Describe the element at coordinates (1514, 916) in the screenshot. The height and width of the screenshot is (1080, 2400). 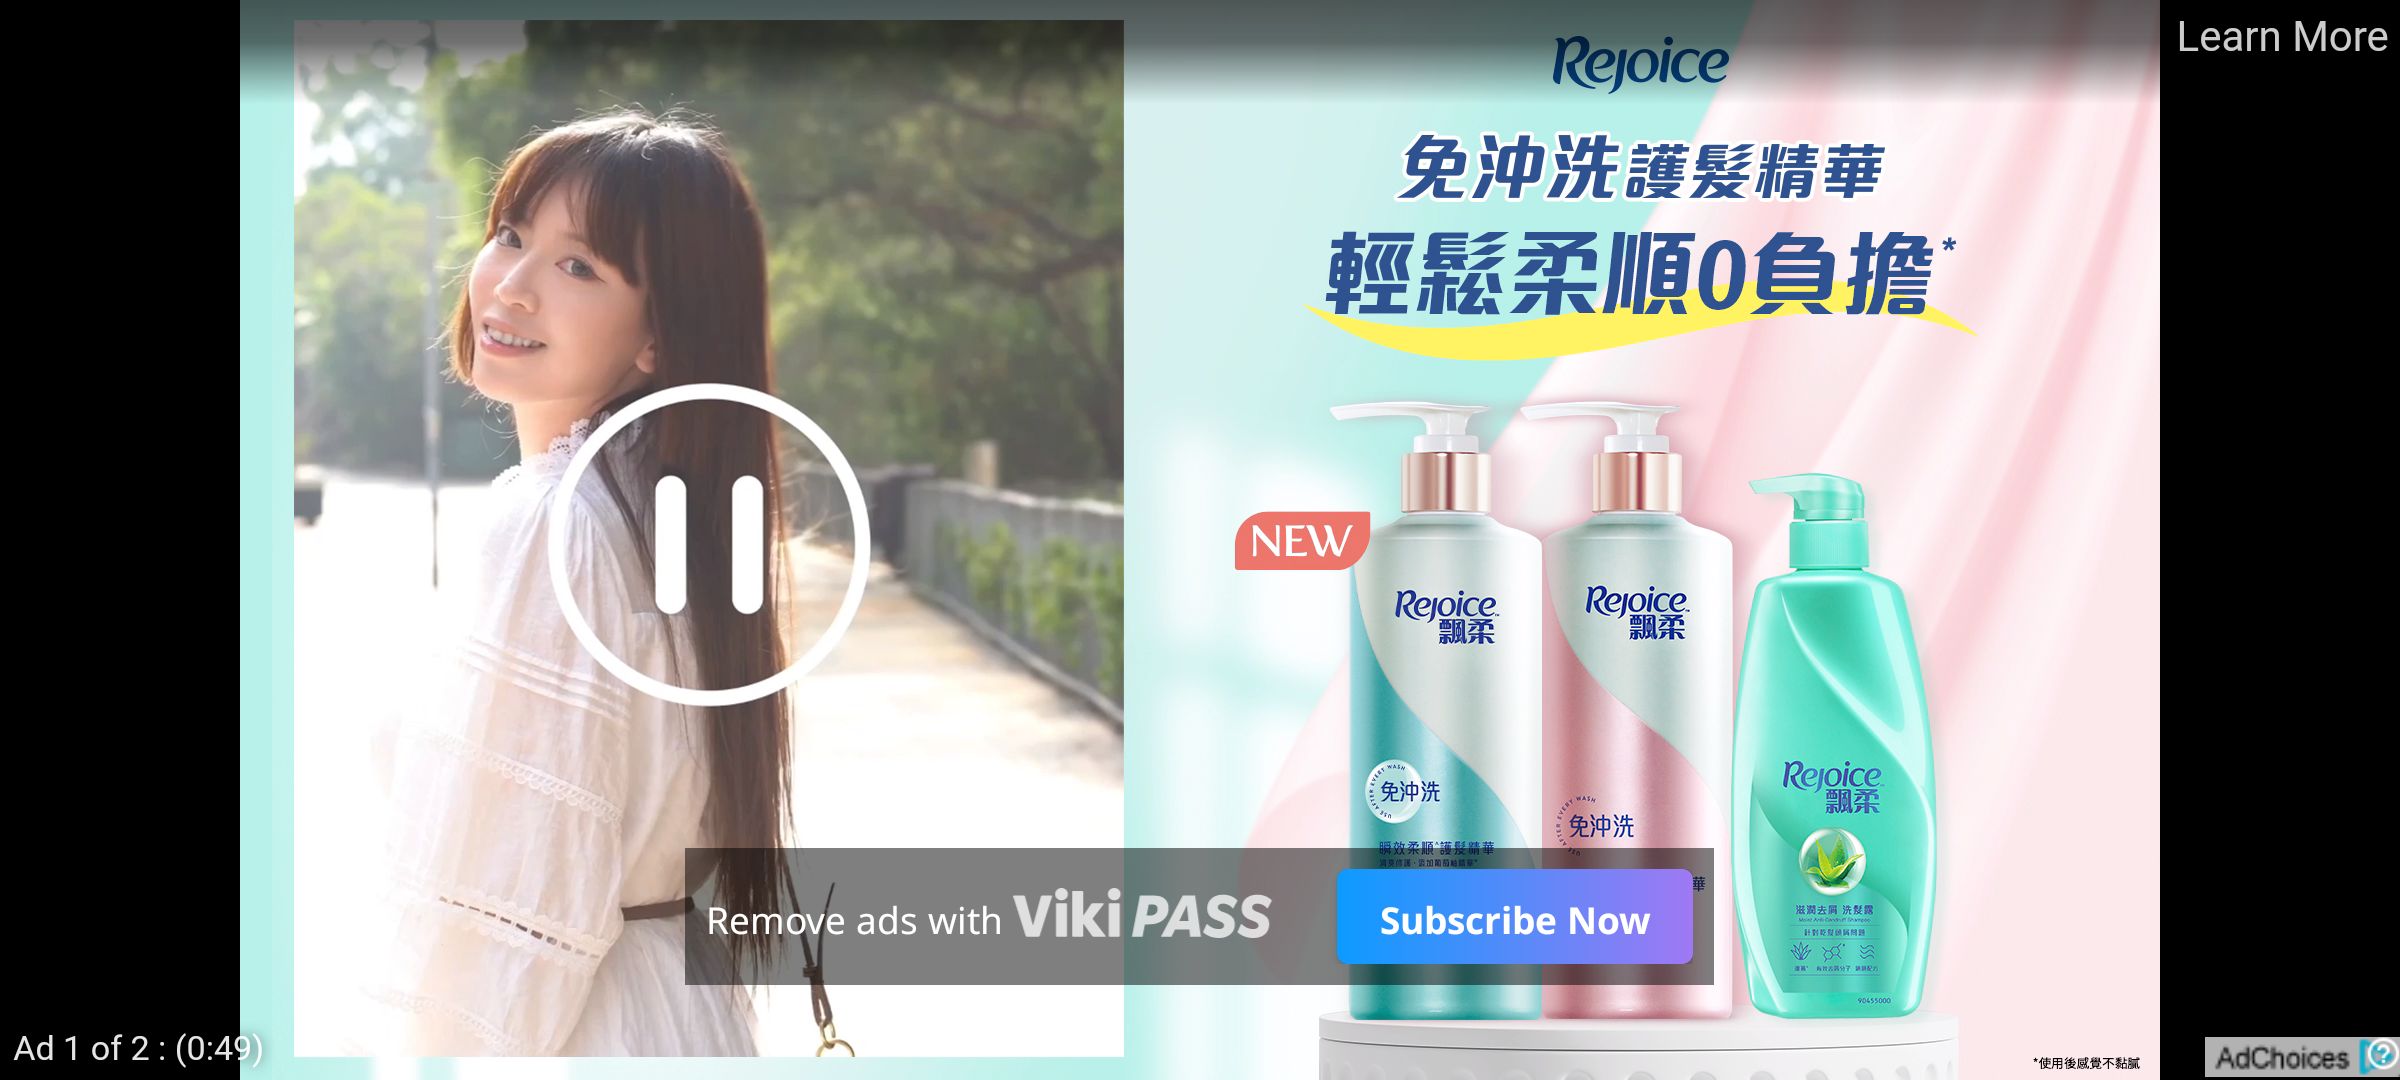
I see `Subscribe Now` at that location.